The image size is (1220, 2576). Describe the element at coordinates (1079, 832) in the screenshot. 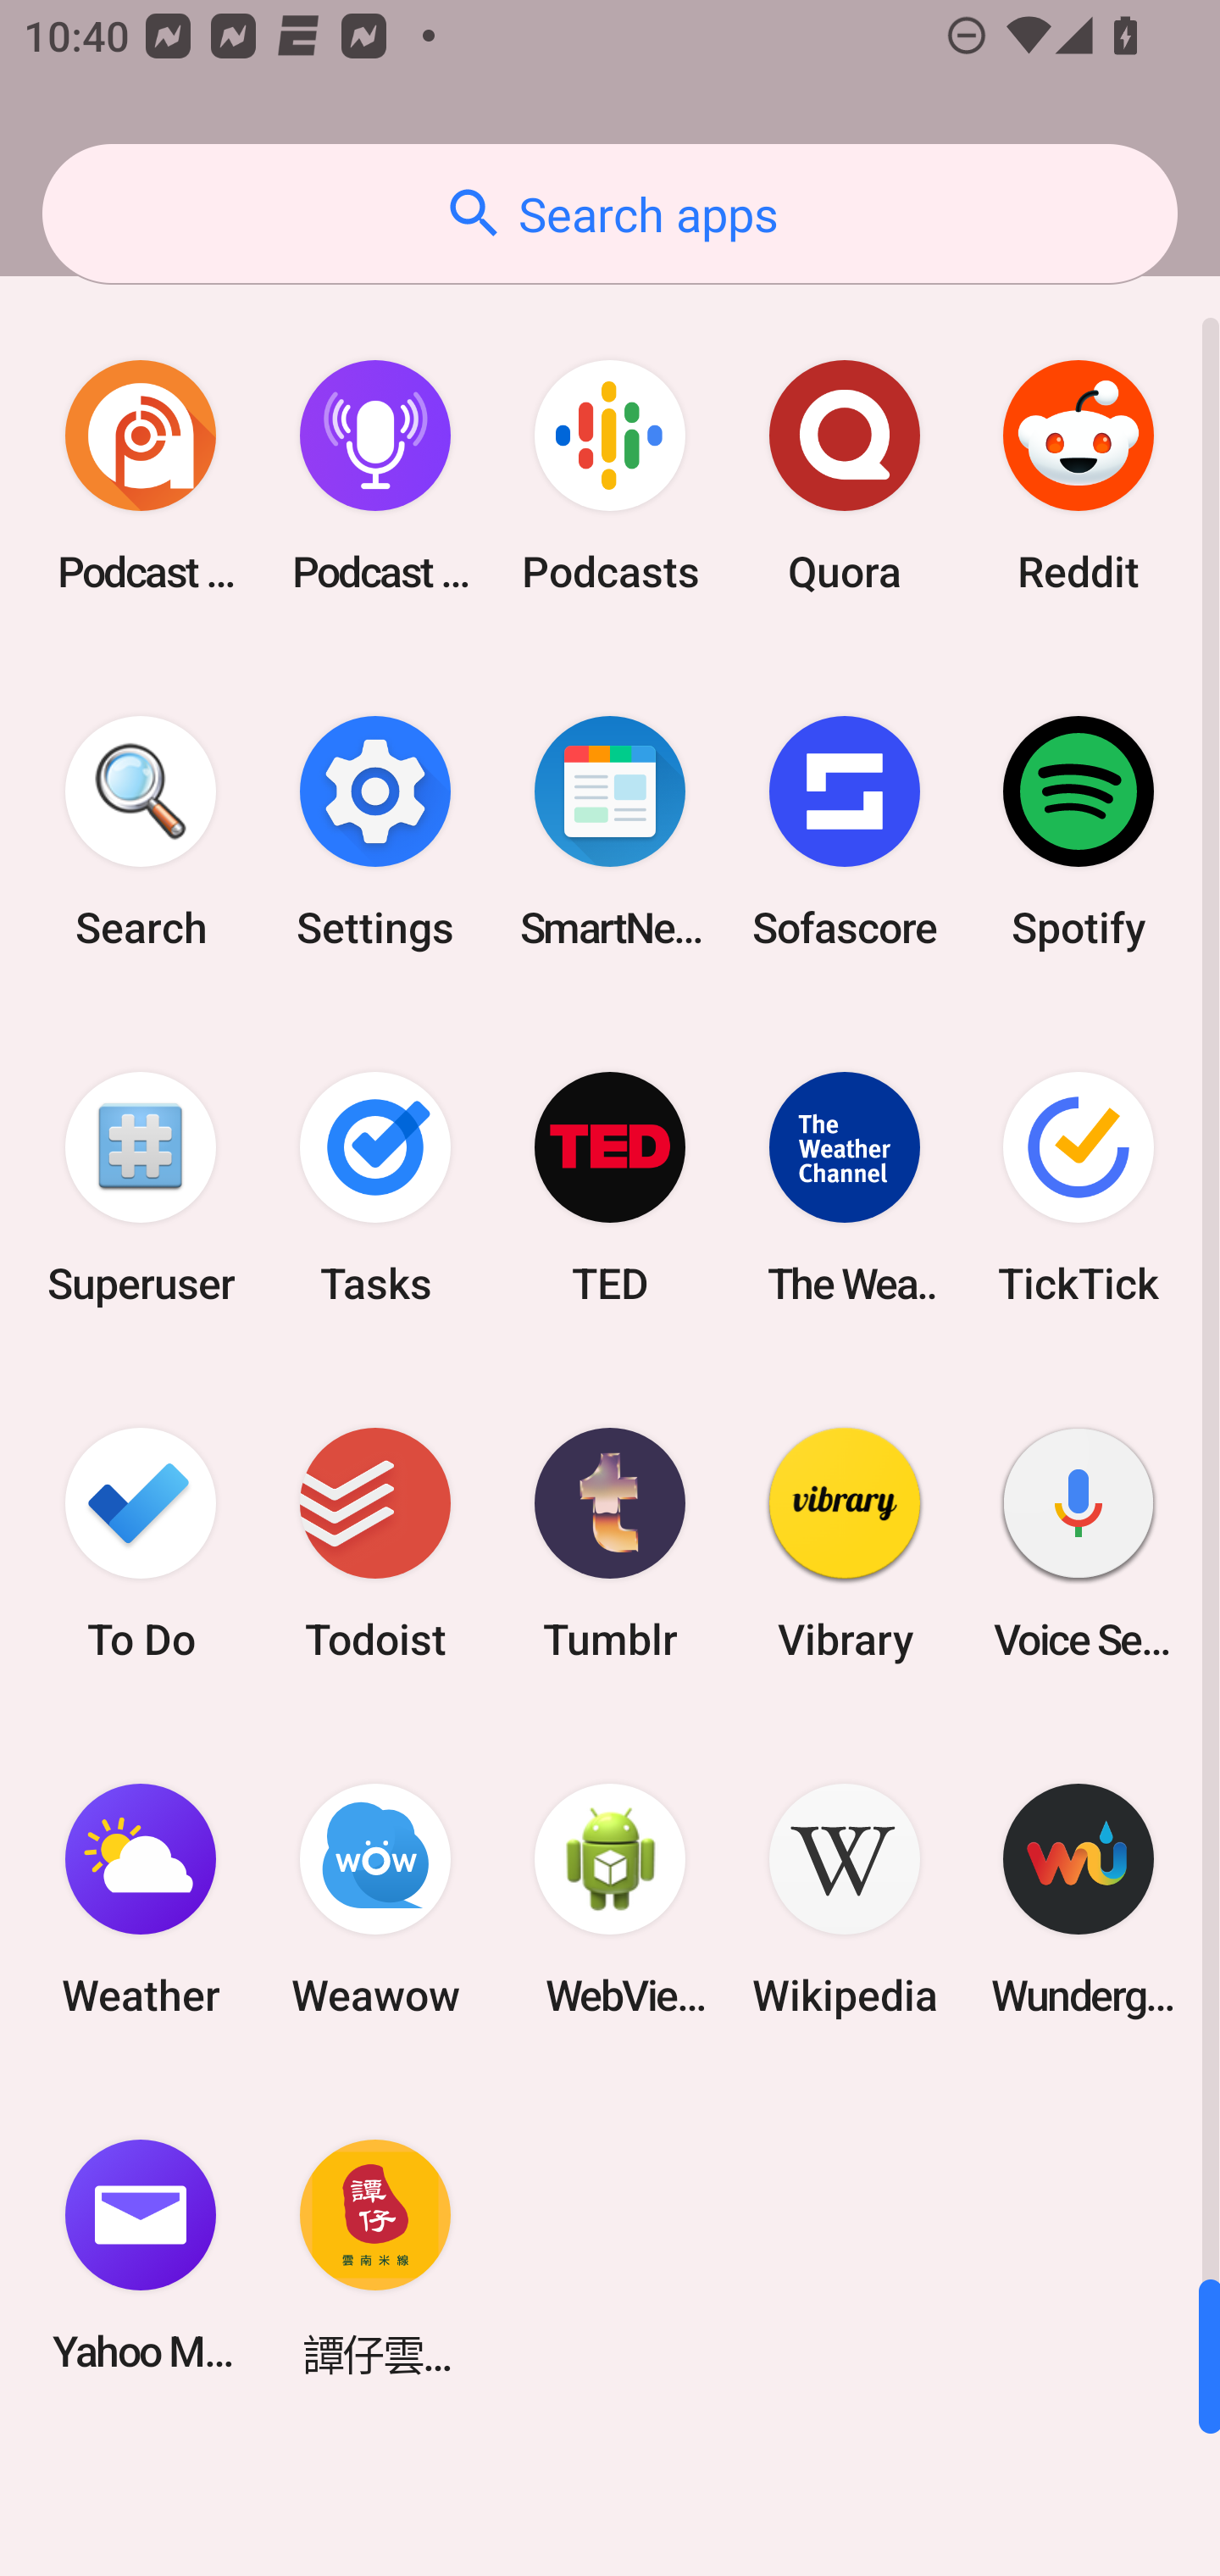

I see `Spotify` at that location.